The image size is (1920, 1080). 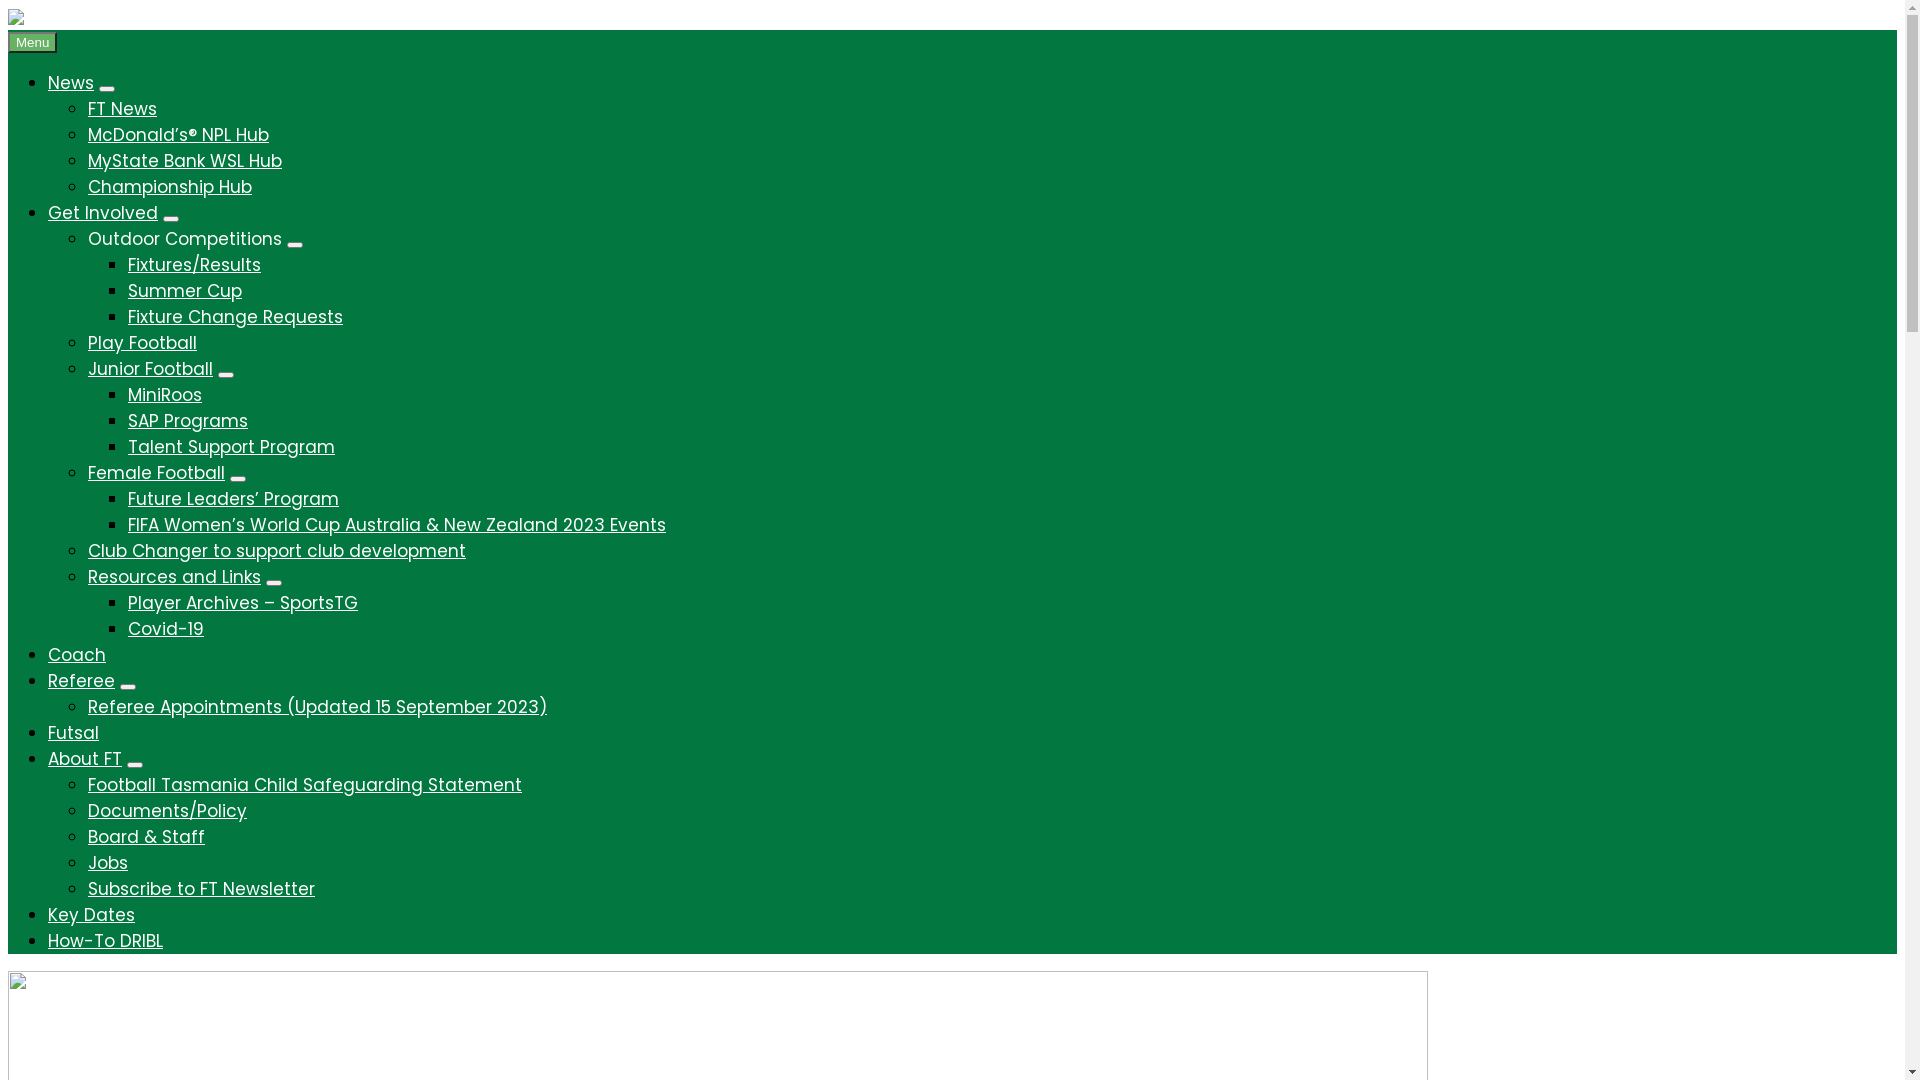 What do you see at coordinates (238, 479) in the screenshot?
I see `expand submenu` at bounding box center [238, 479].